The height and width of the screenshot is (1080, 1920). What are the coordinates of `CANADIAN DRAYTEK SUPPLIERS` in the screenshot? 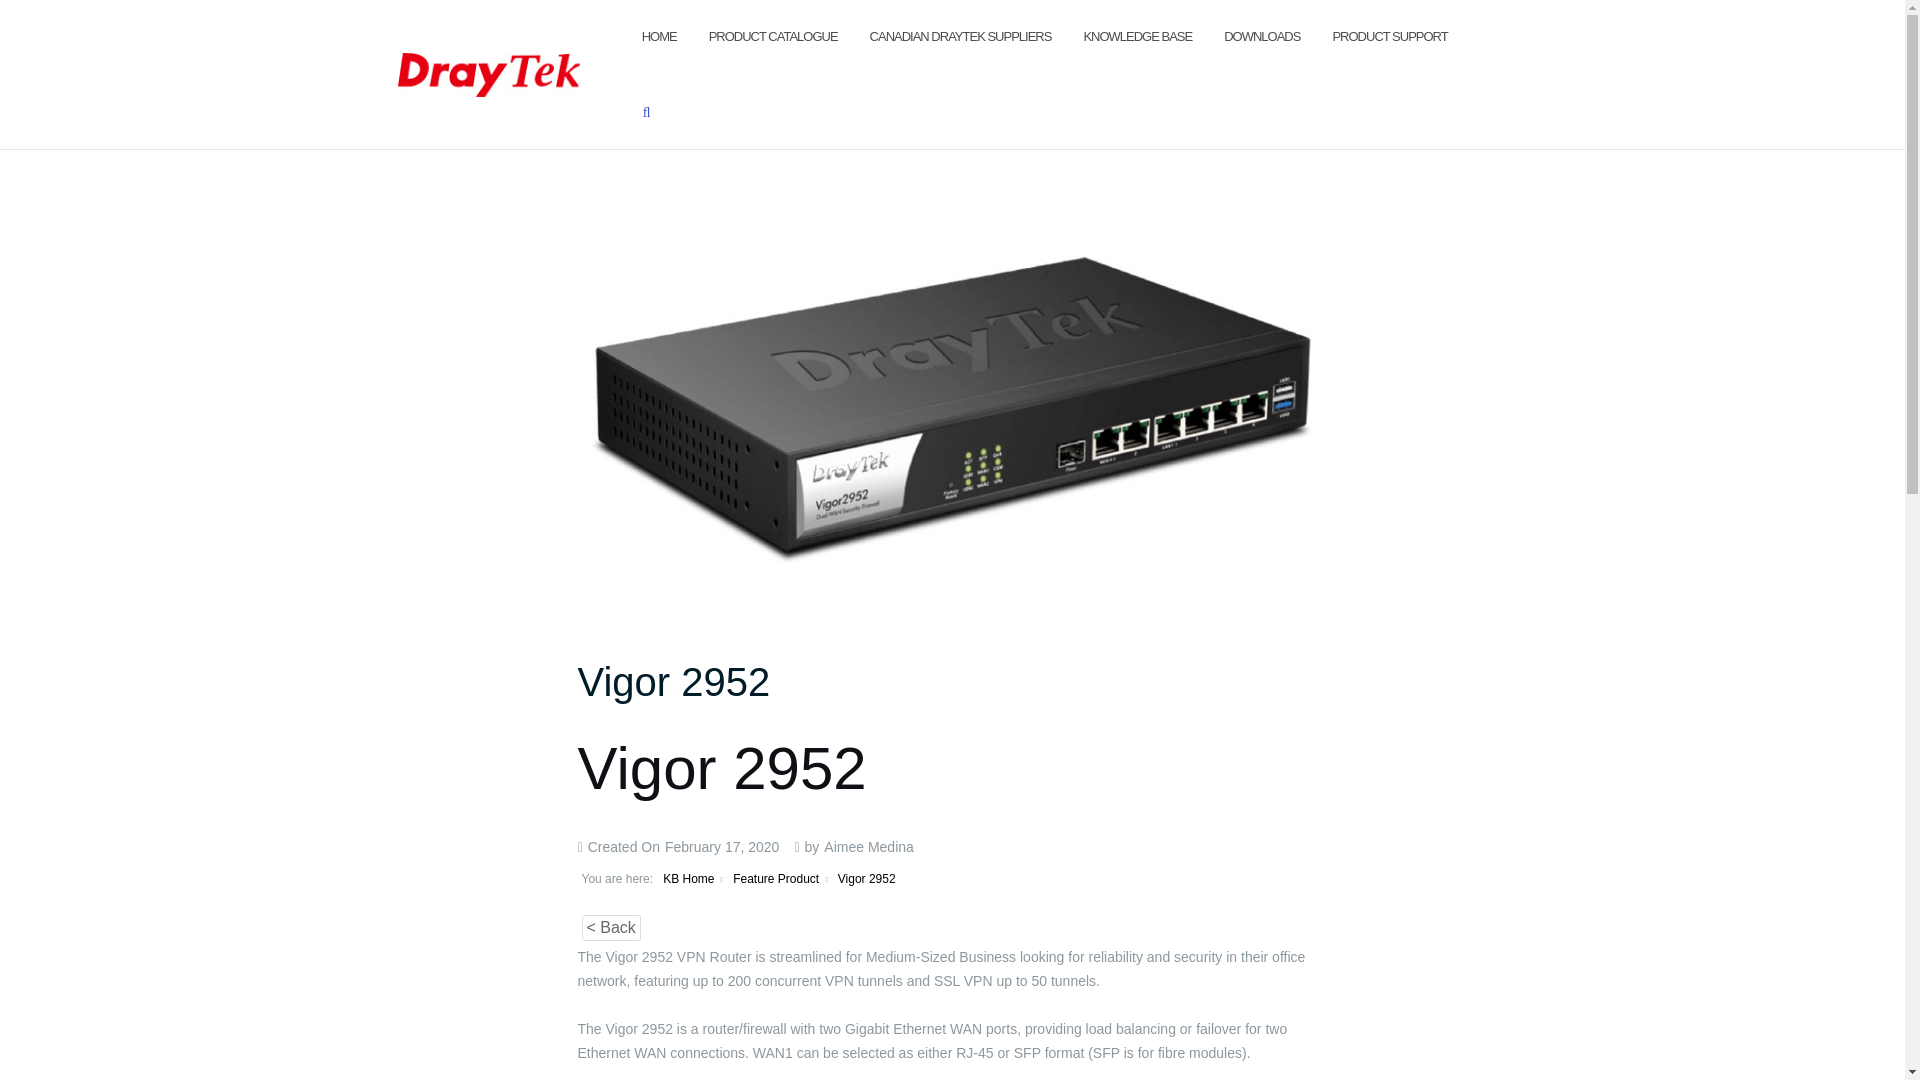 It's located at (960, 36).